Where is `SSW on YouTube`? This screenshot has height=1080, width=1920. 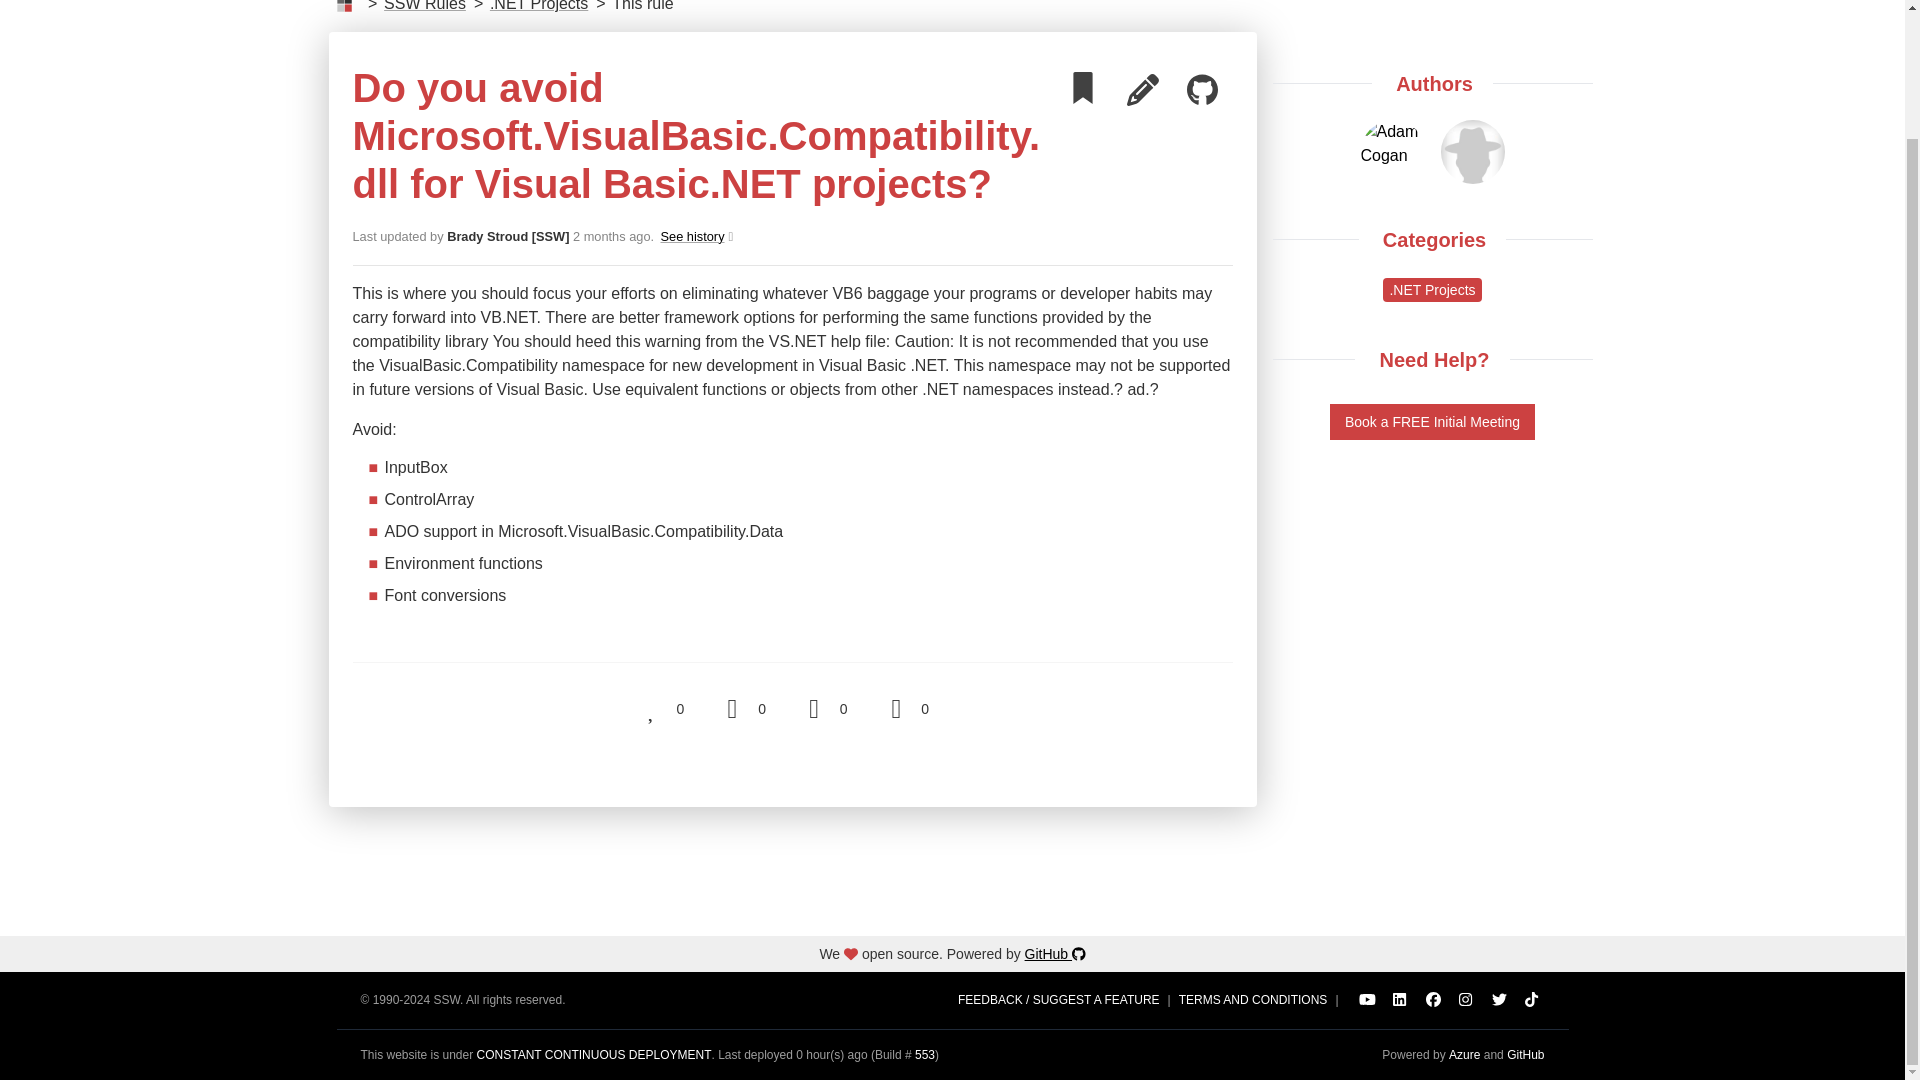
SSW on YouTube is located at coordinates (425, 8).